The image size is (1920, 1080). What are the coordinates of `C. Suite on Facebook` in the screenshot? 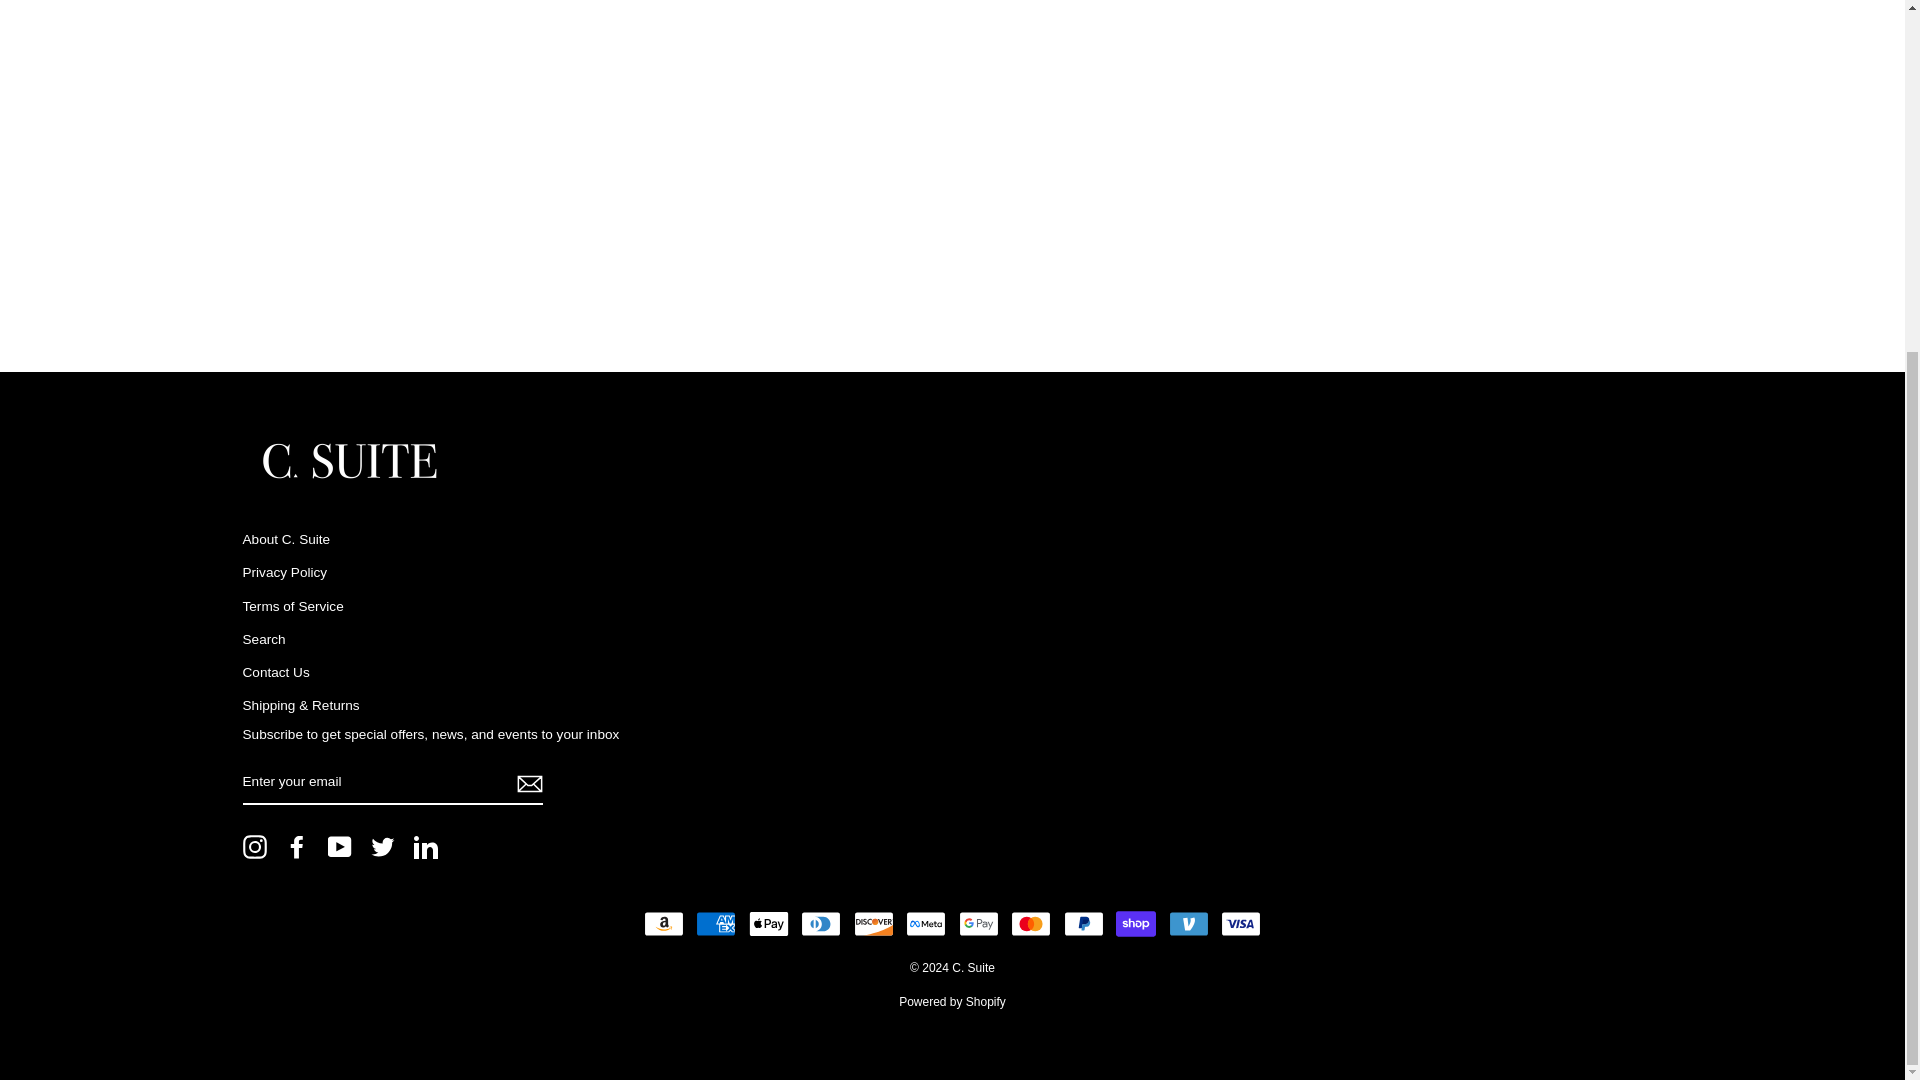 It's located at (296, 846).